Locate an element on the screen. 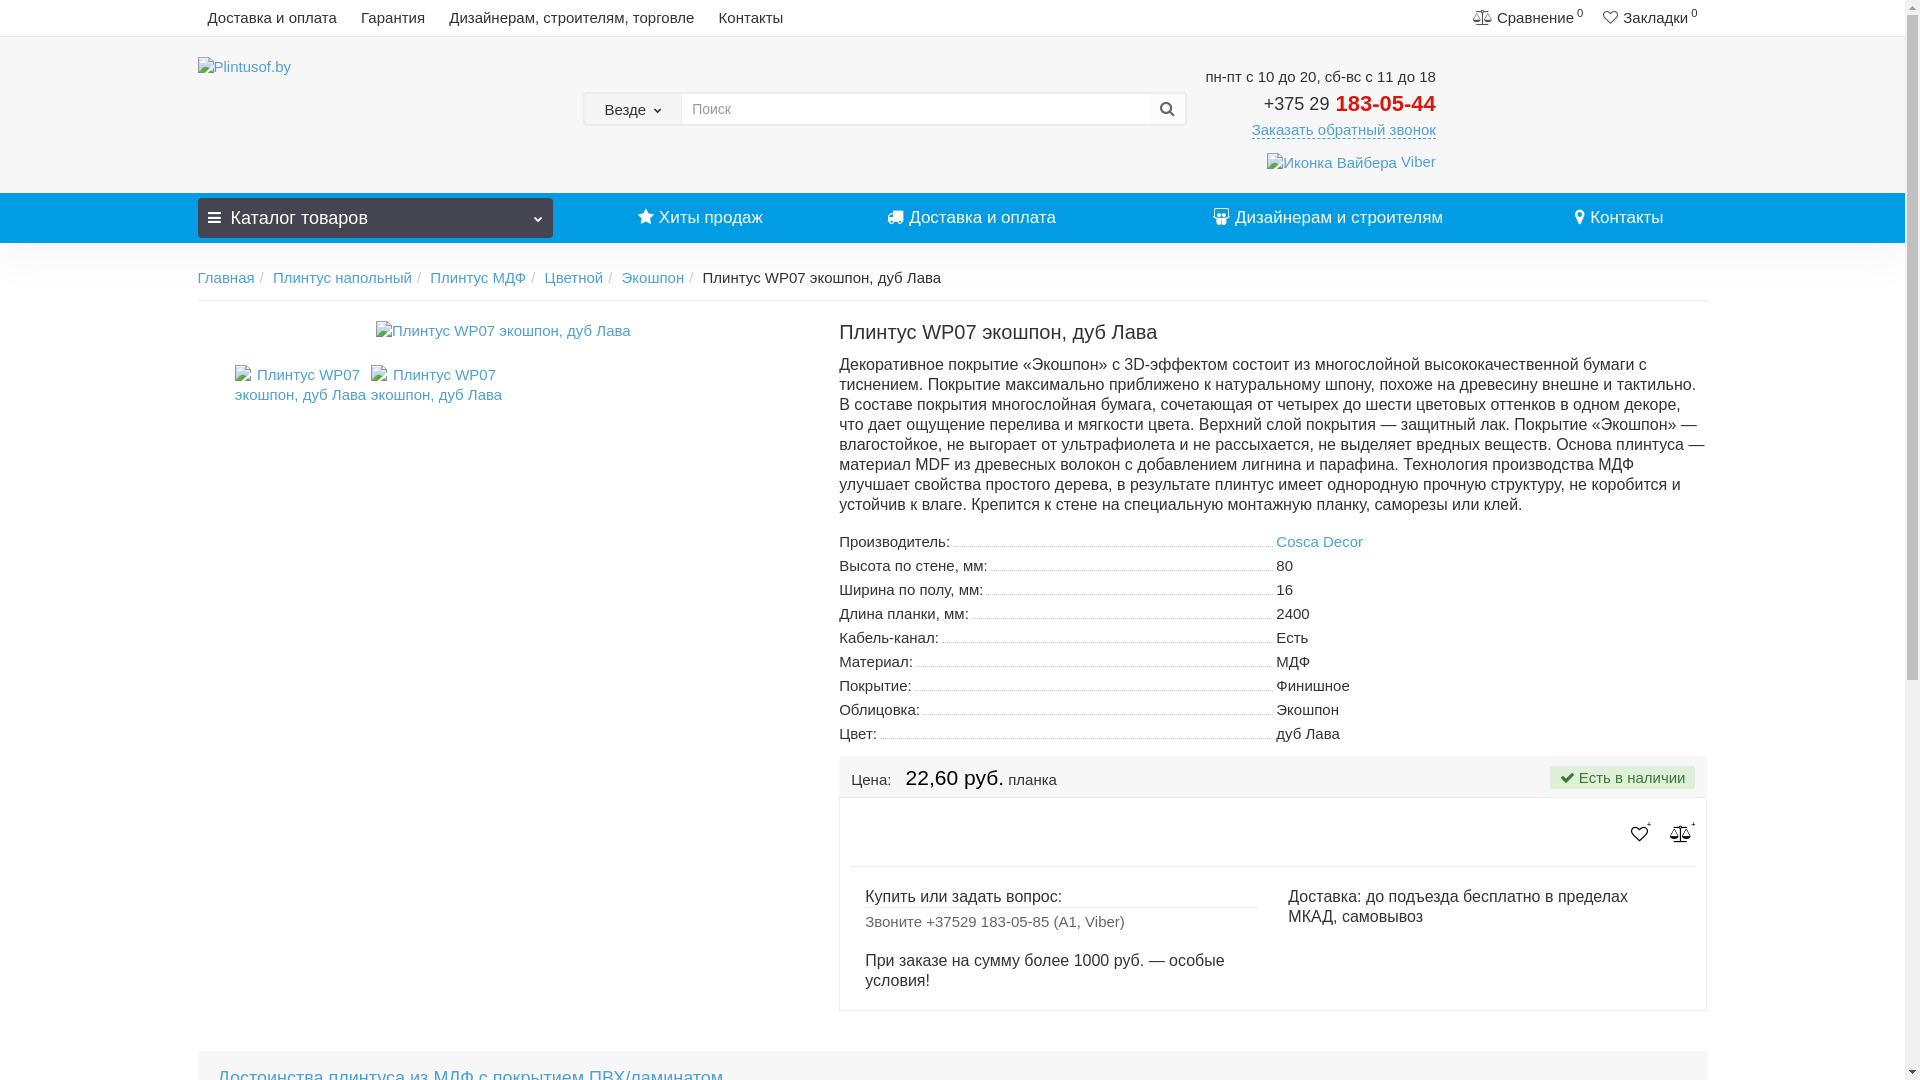 The height and width of the screenshot is (1080, 1920). Plintusof.by is located at coordinates (376, 67).